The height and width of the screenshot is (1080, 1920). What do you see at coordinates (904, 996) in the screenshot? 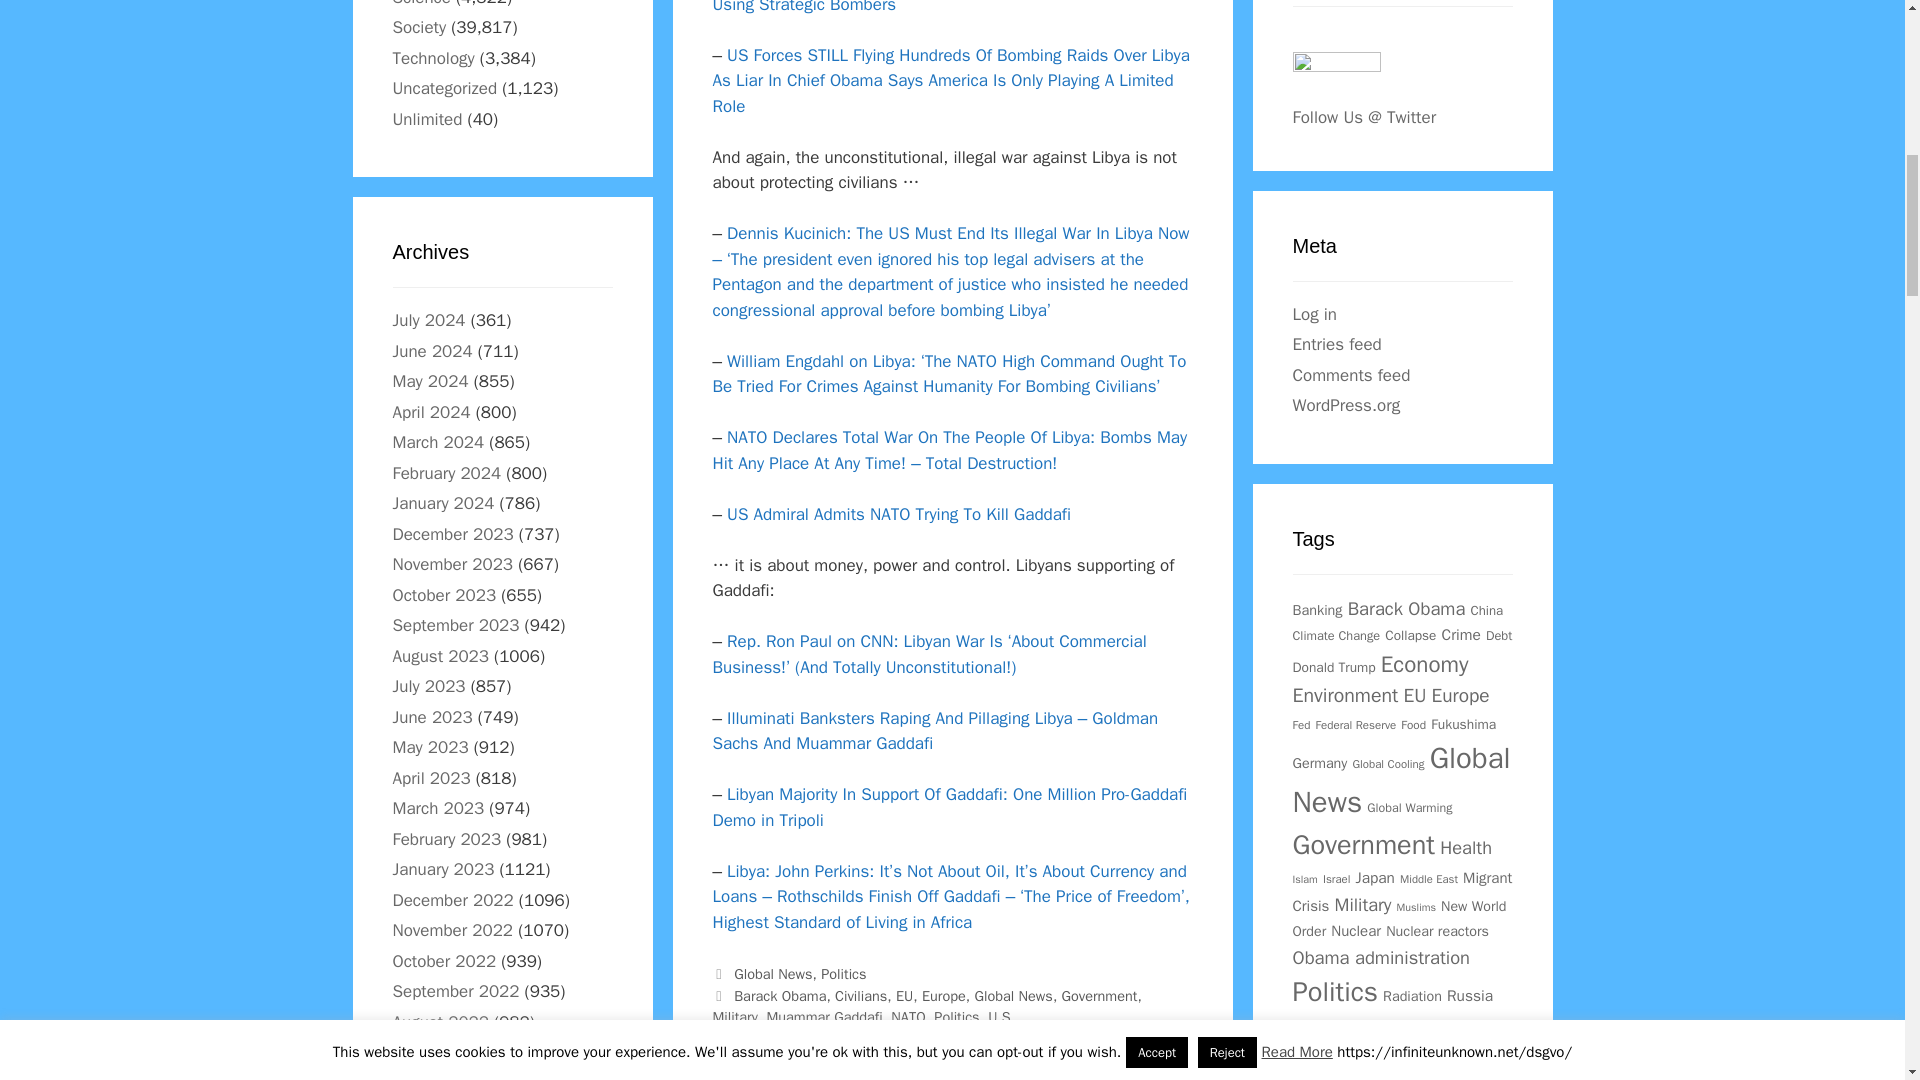
I see `EU` at bounding box center [904, 996].